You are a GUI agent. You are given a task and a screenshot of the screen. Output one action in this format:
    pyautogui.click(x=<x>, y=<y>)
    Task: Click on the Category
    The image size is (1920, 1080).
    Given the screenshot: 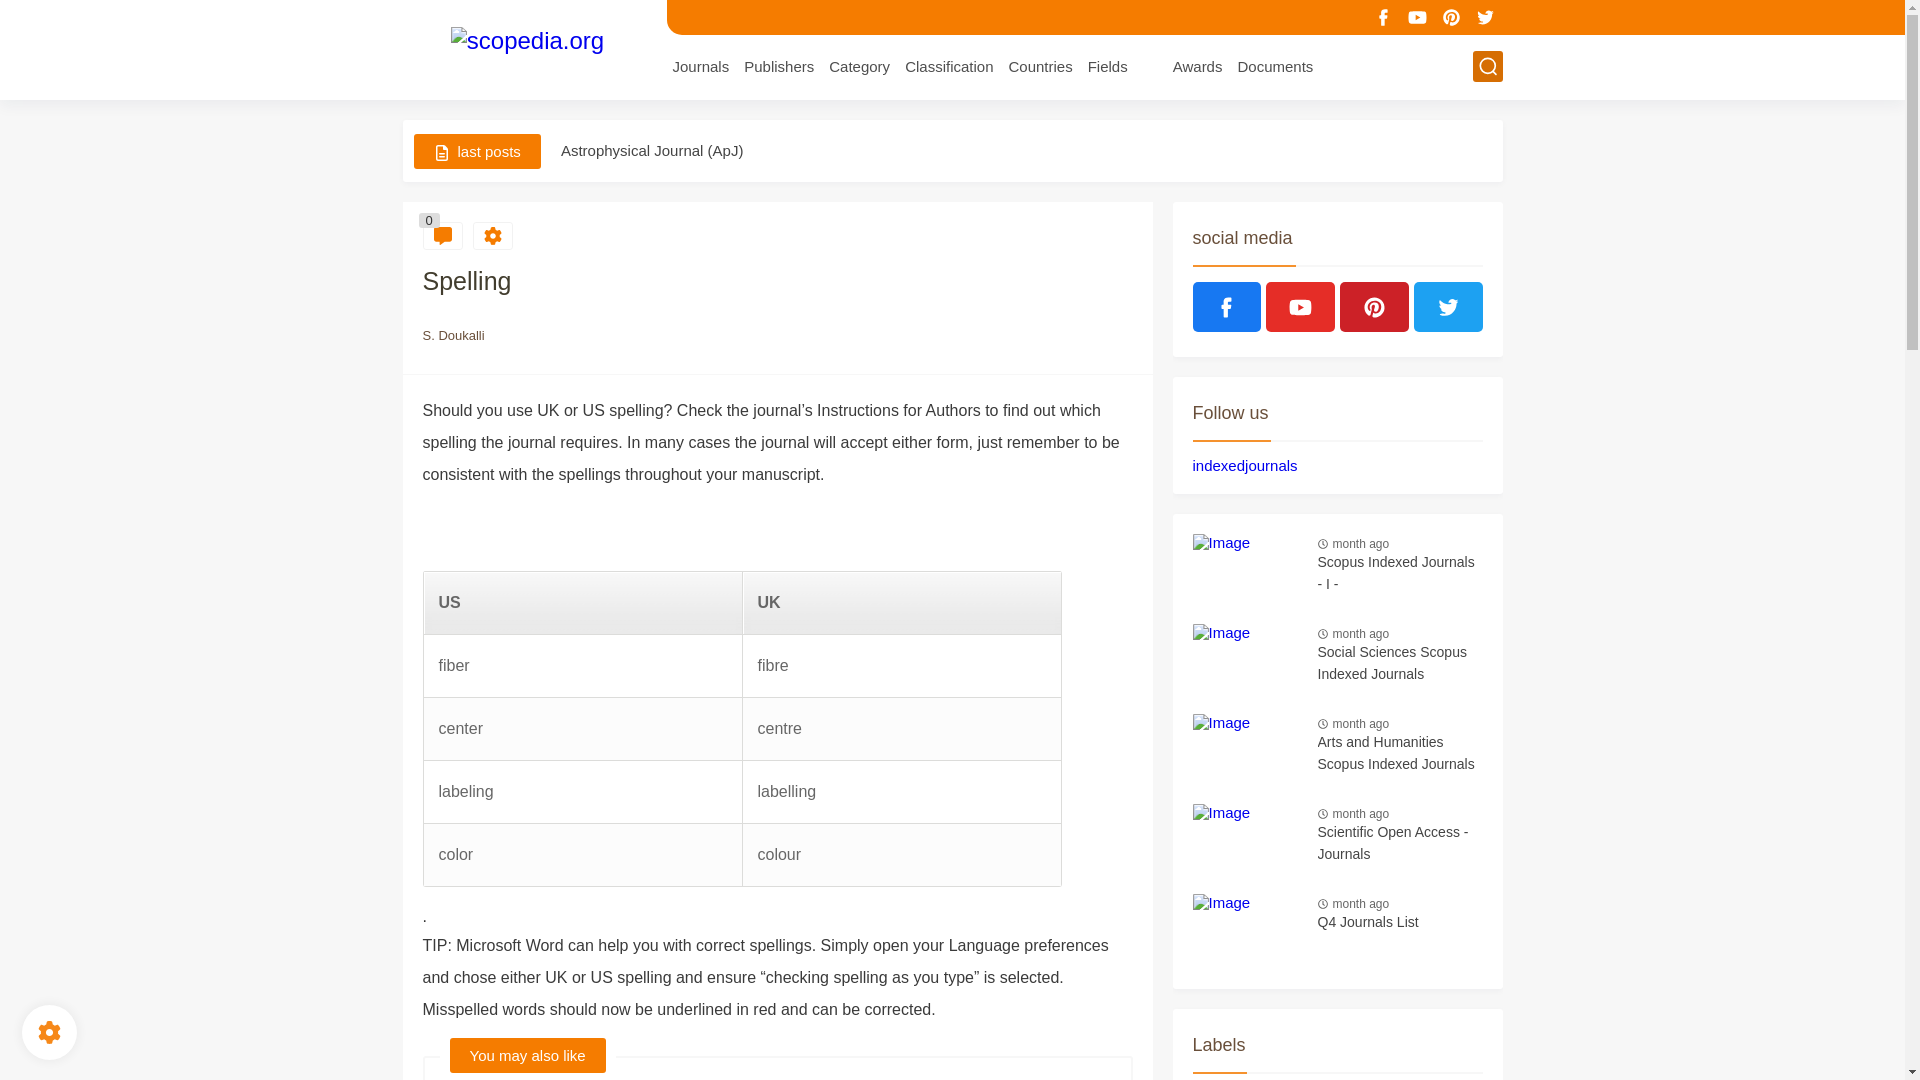 What is the action you would take?
    pyautogui.click(x=860, y=66)
    